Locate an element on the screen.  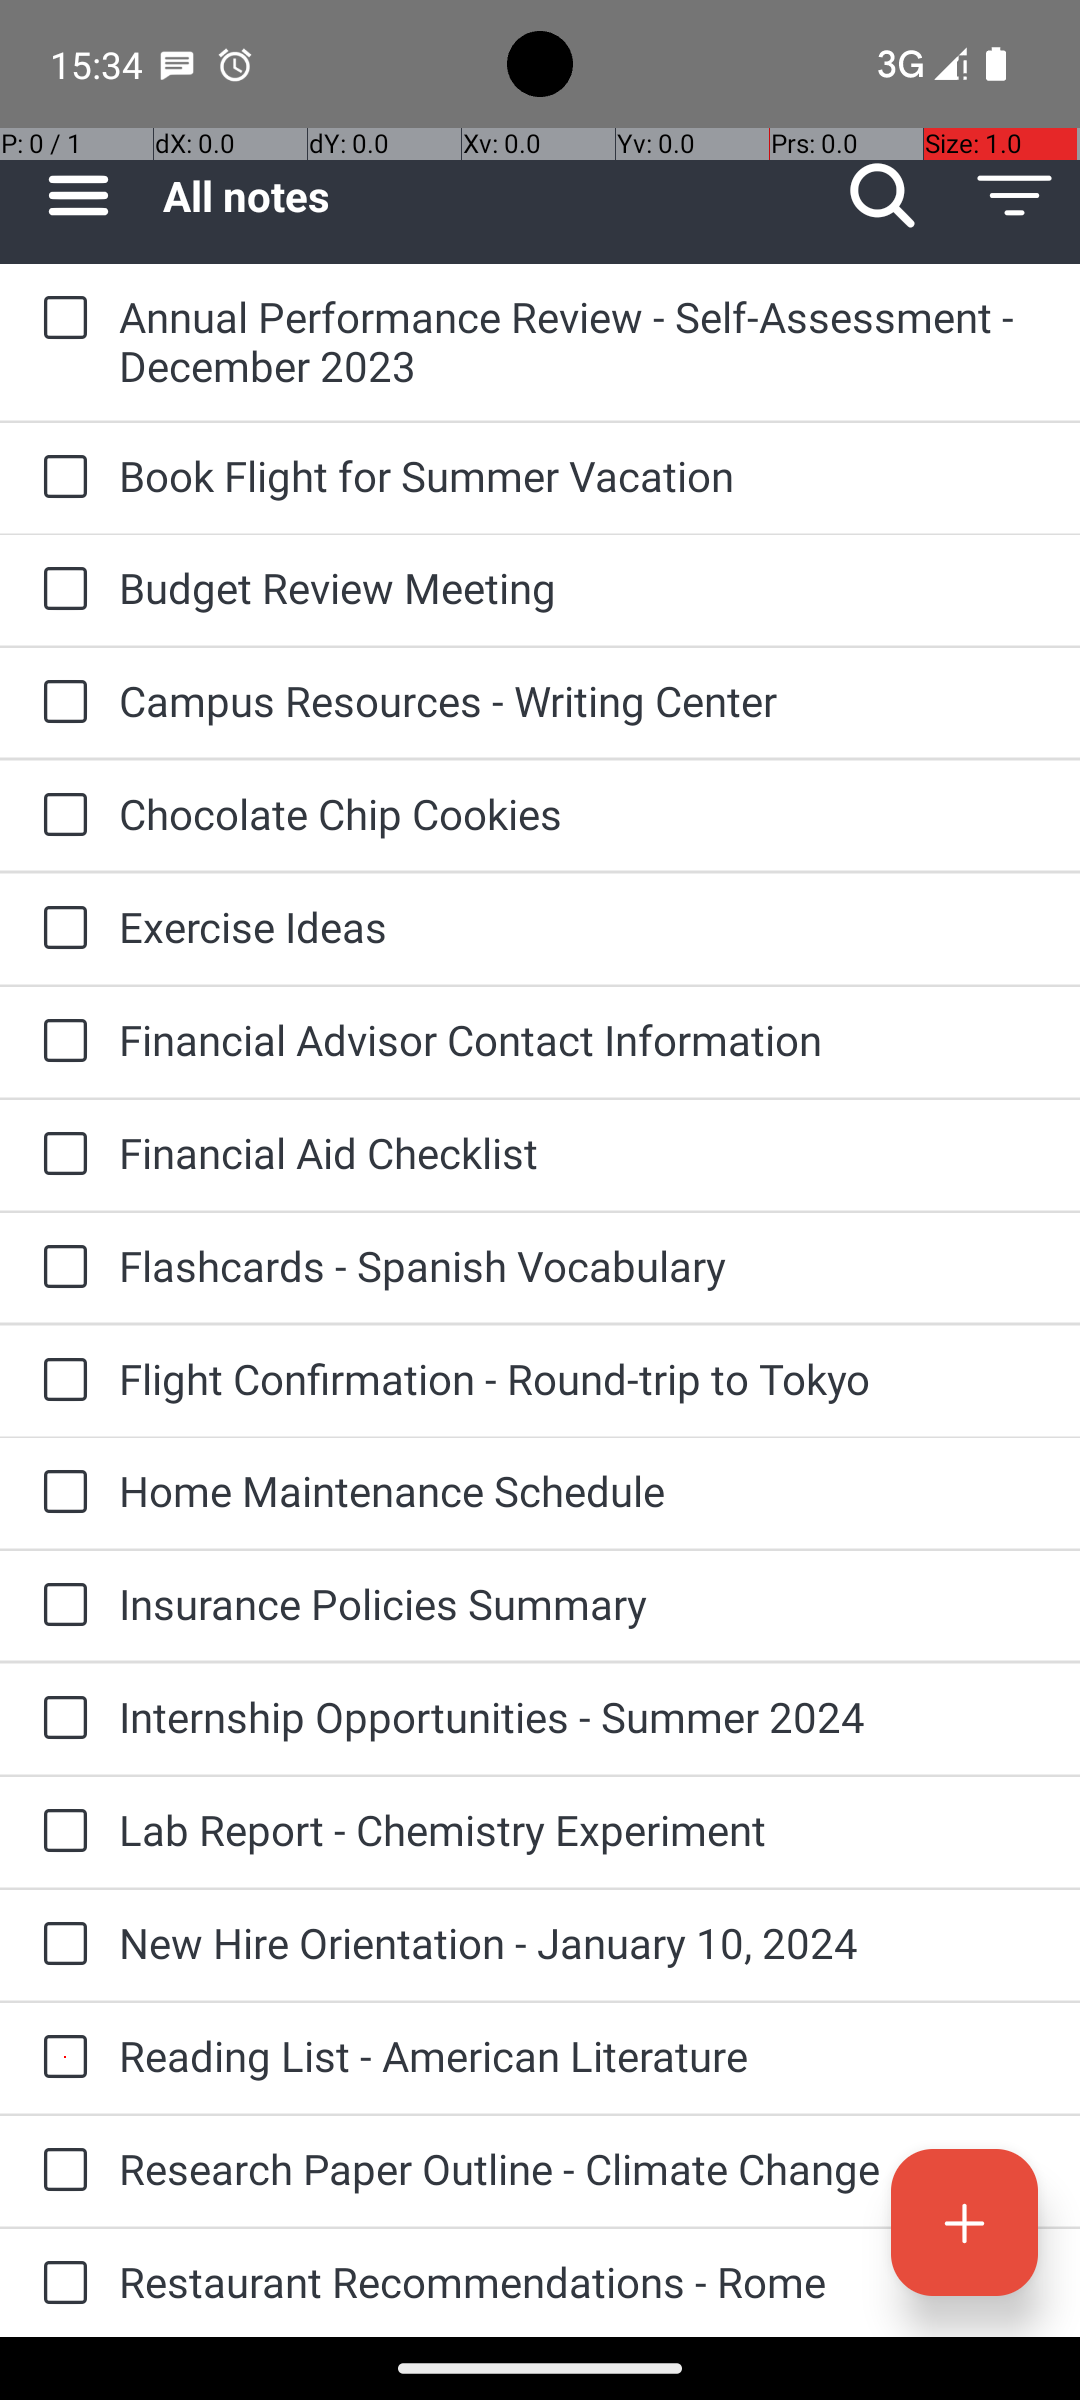
to-do: Research Paper Outline - Climate Change is located at coordinates (60, 2171).